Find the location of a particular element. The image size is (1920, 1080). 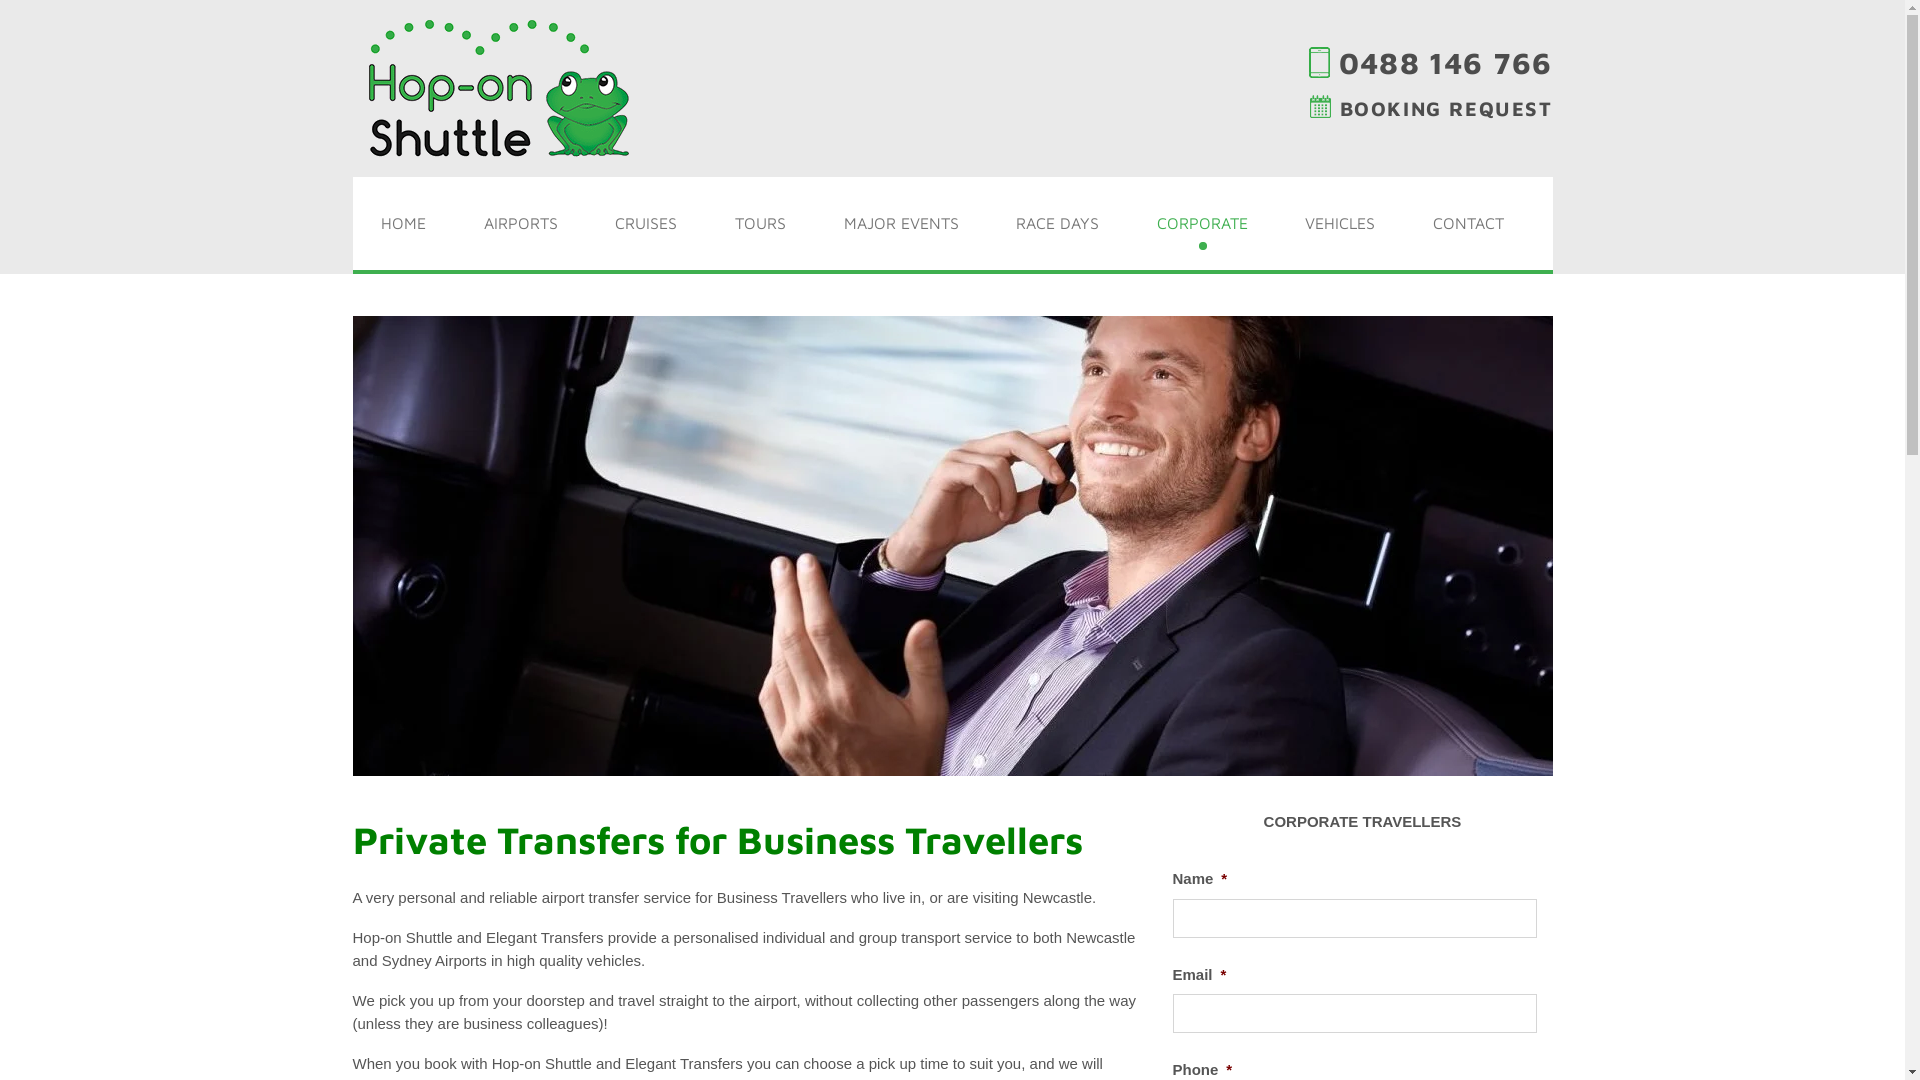

CRUISES is located at coordinates (647, 224).